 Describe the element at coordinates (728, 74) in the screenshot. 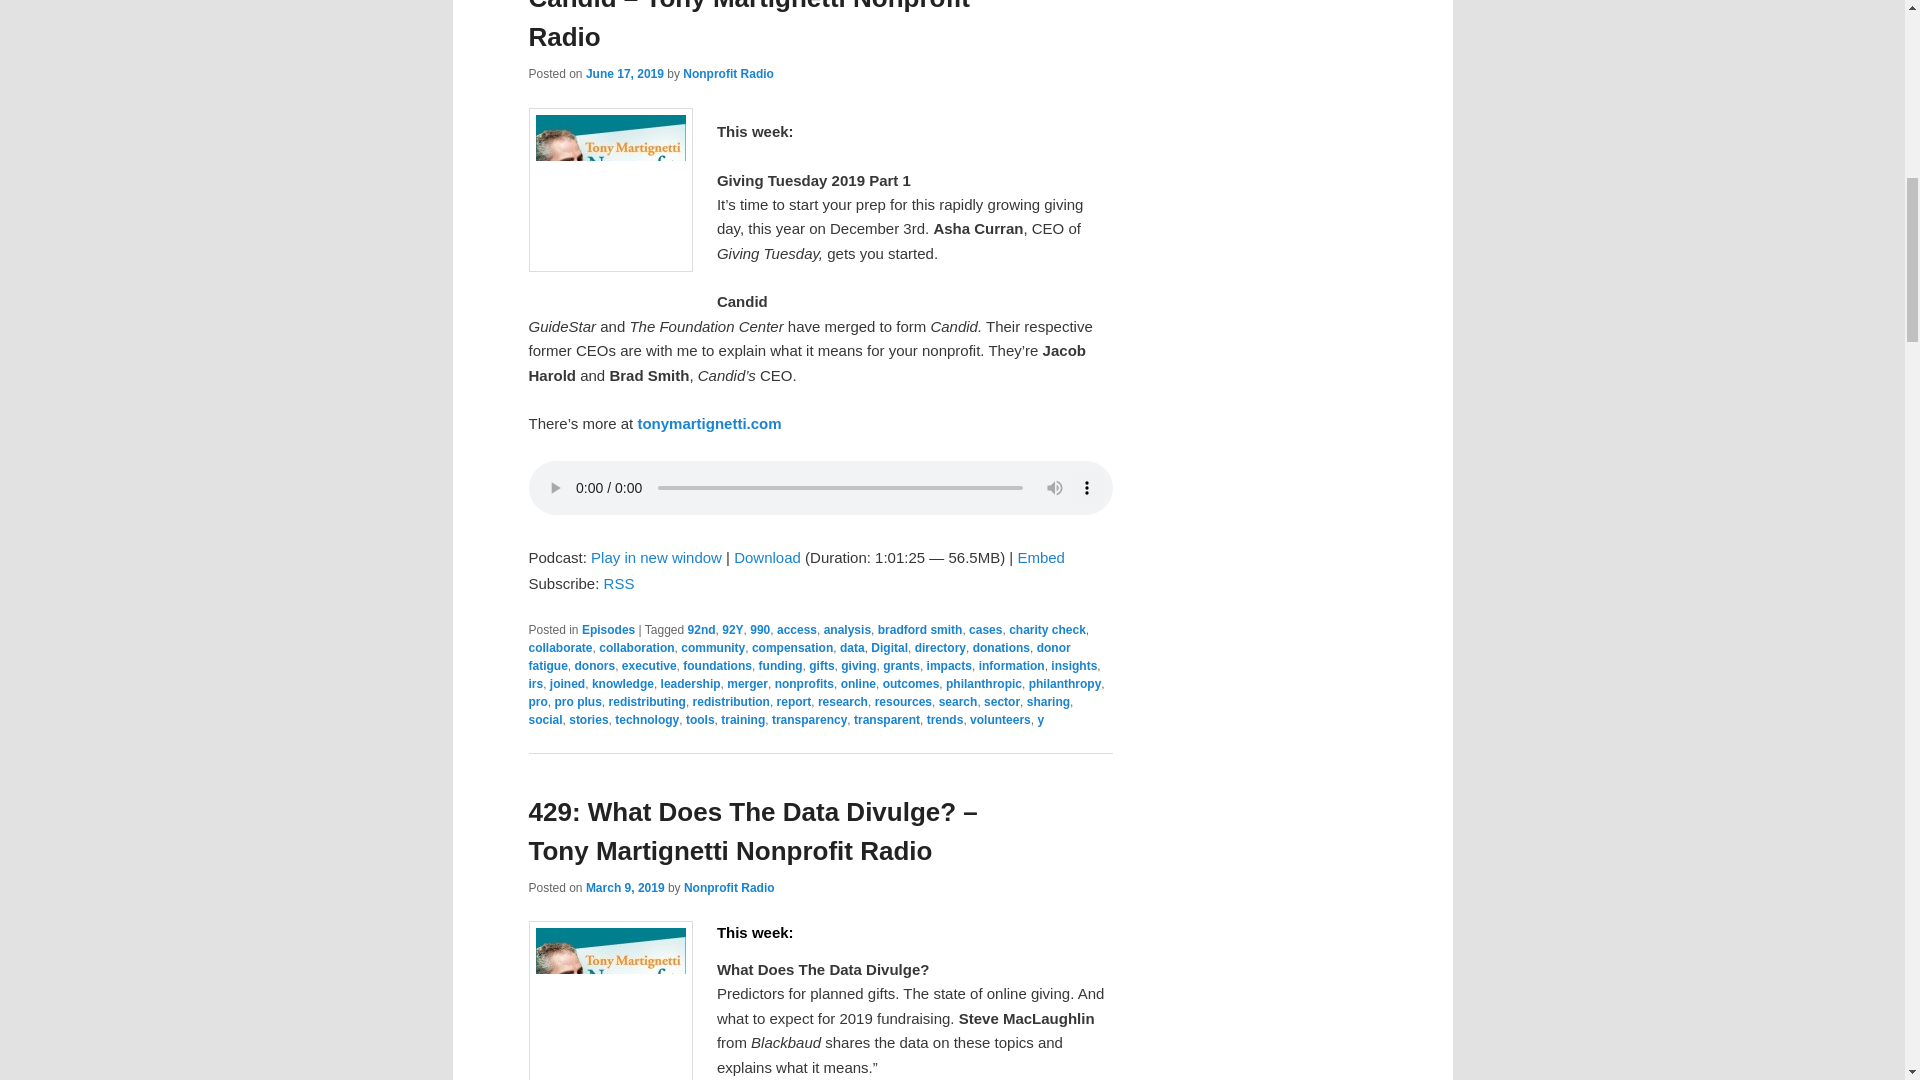

I see `View all posts by Nonprofit Radio` at that location.